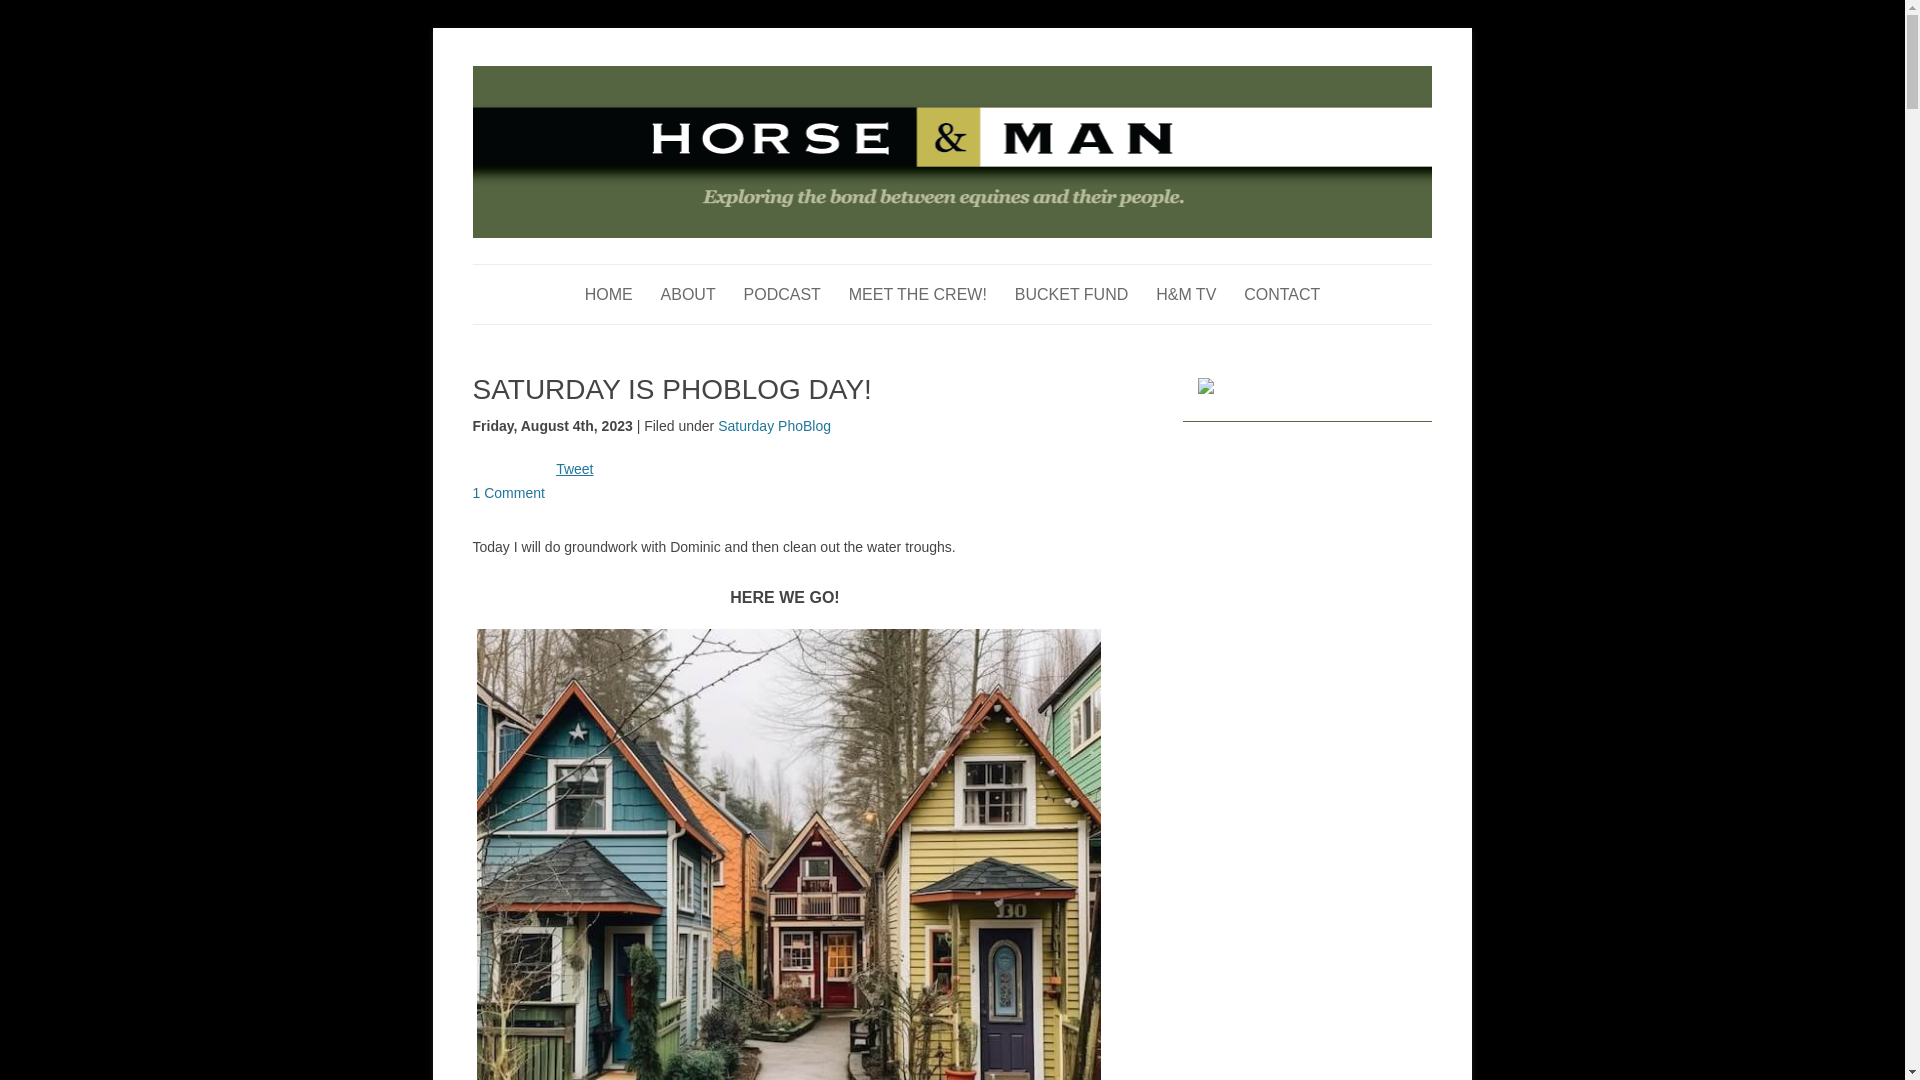 This screenshot has width=1920, height=1080. Describe the element at coordinates (1072, 294) in the screenshot. I see `The Drop in the Bucket Fund Story` at that location.